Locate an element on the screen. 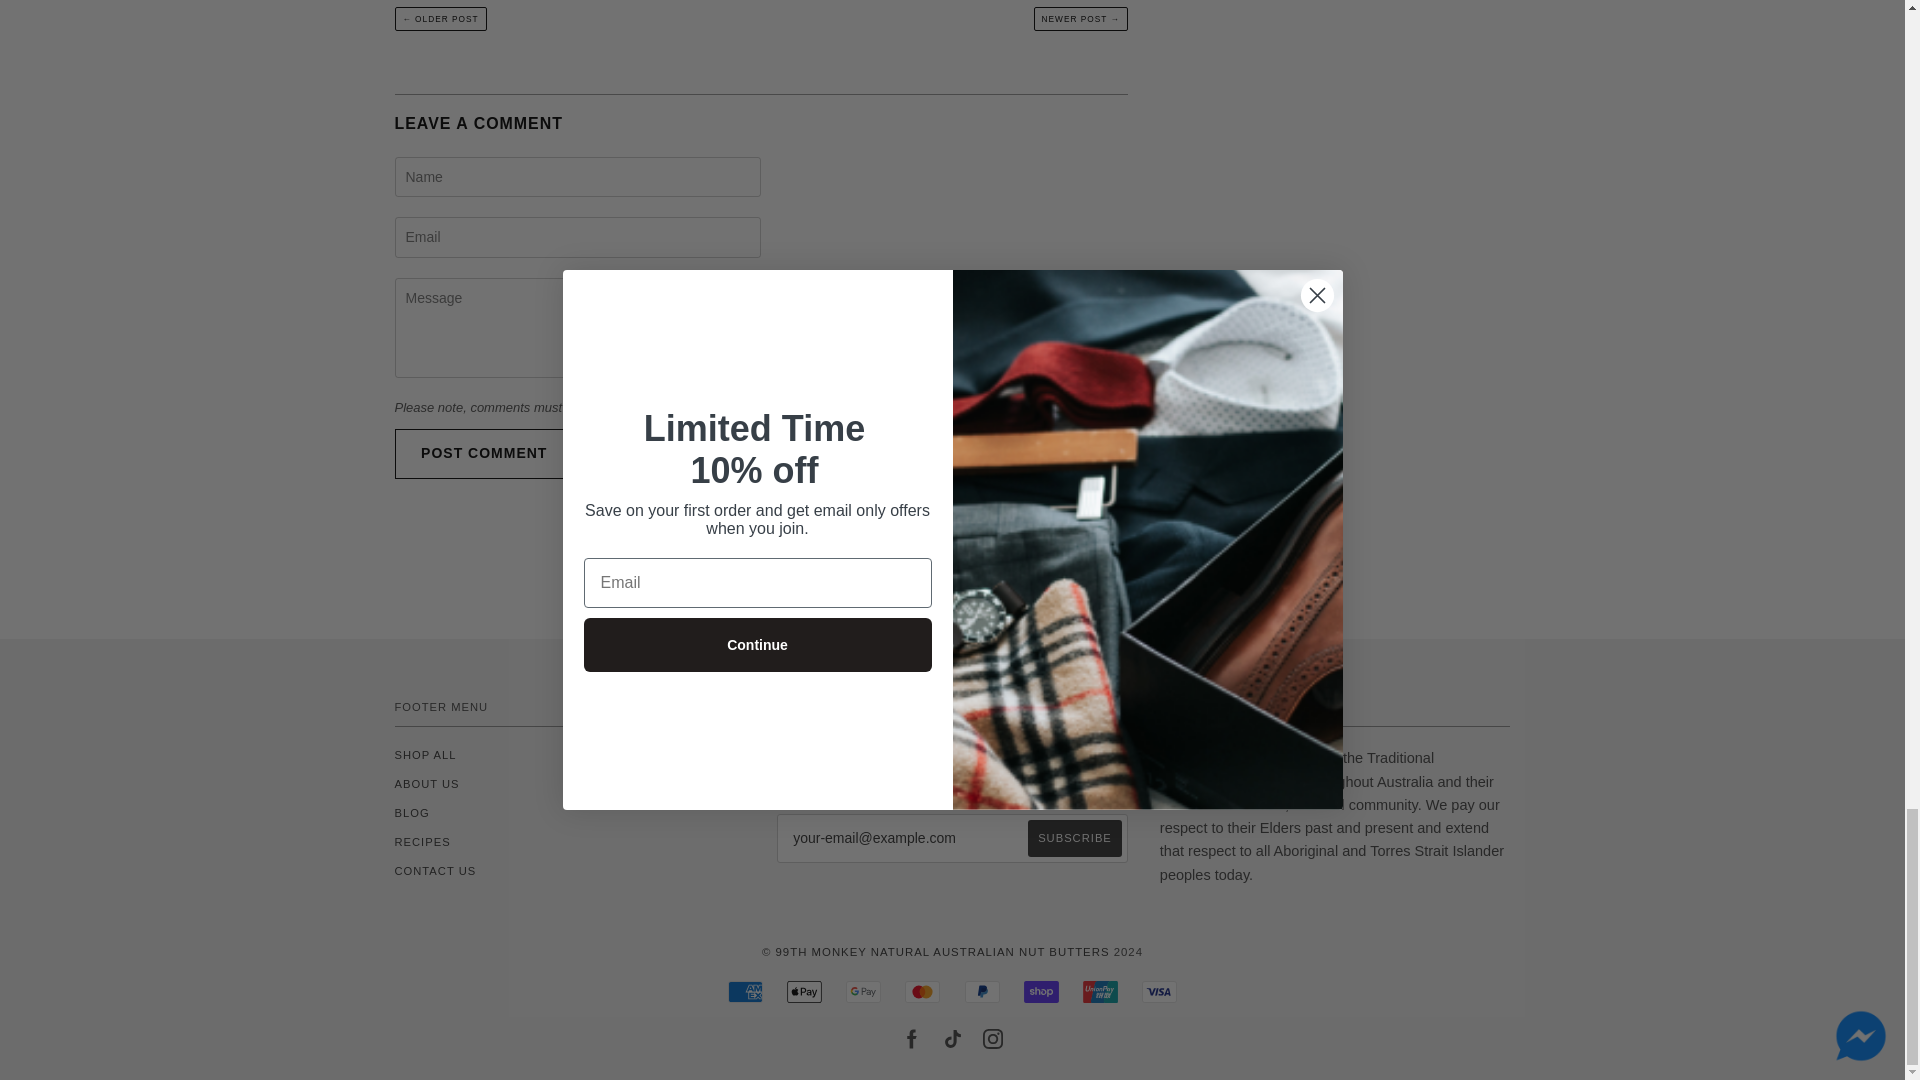 Image resolution: width=1920 pixels, height=1080 pixels. Instagram is located at coordinates (992, 1038).